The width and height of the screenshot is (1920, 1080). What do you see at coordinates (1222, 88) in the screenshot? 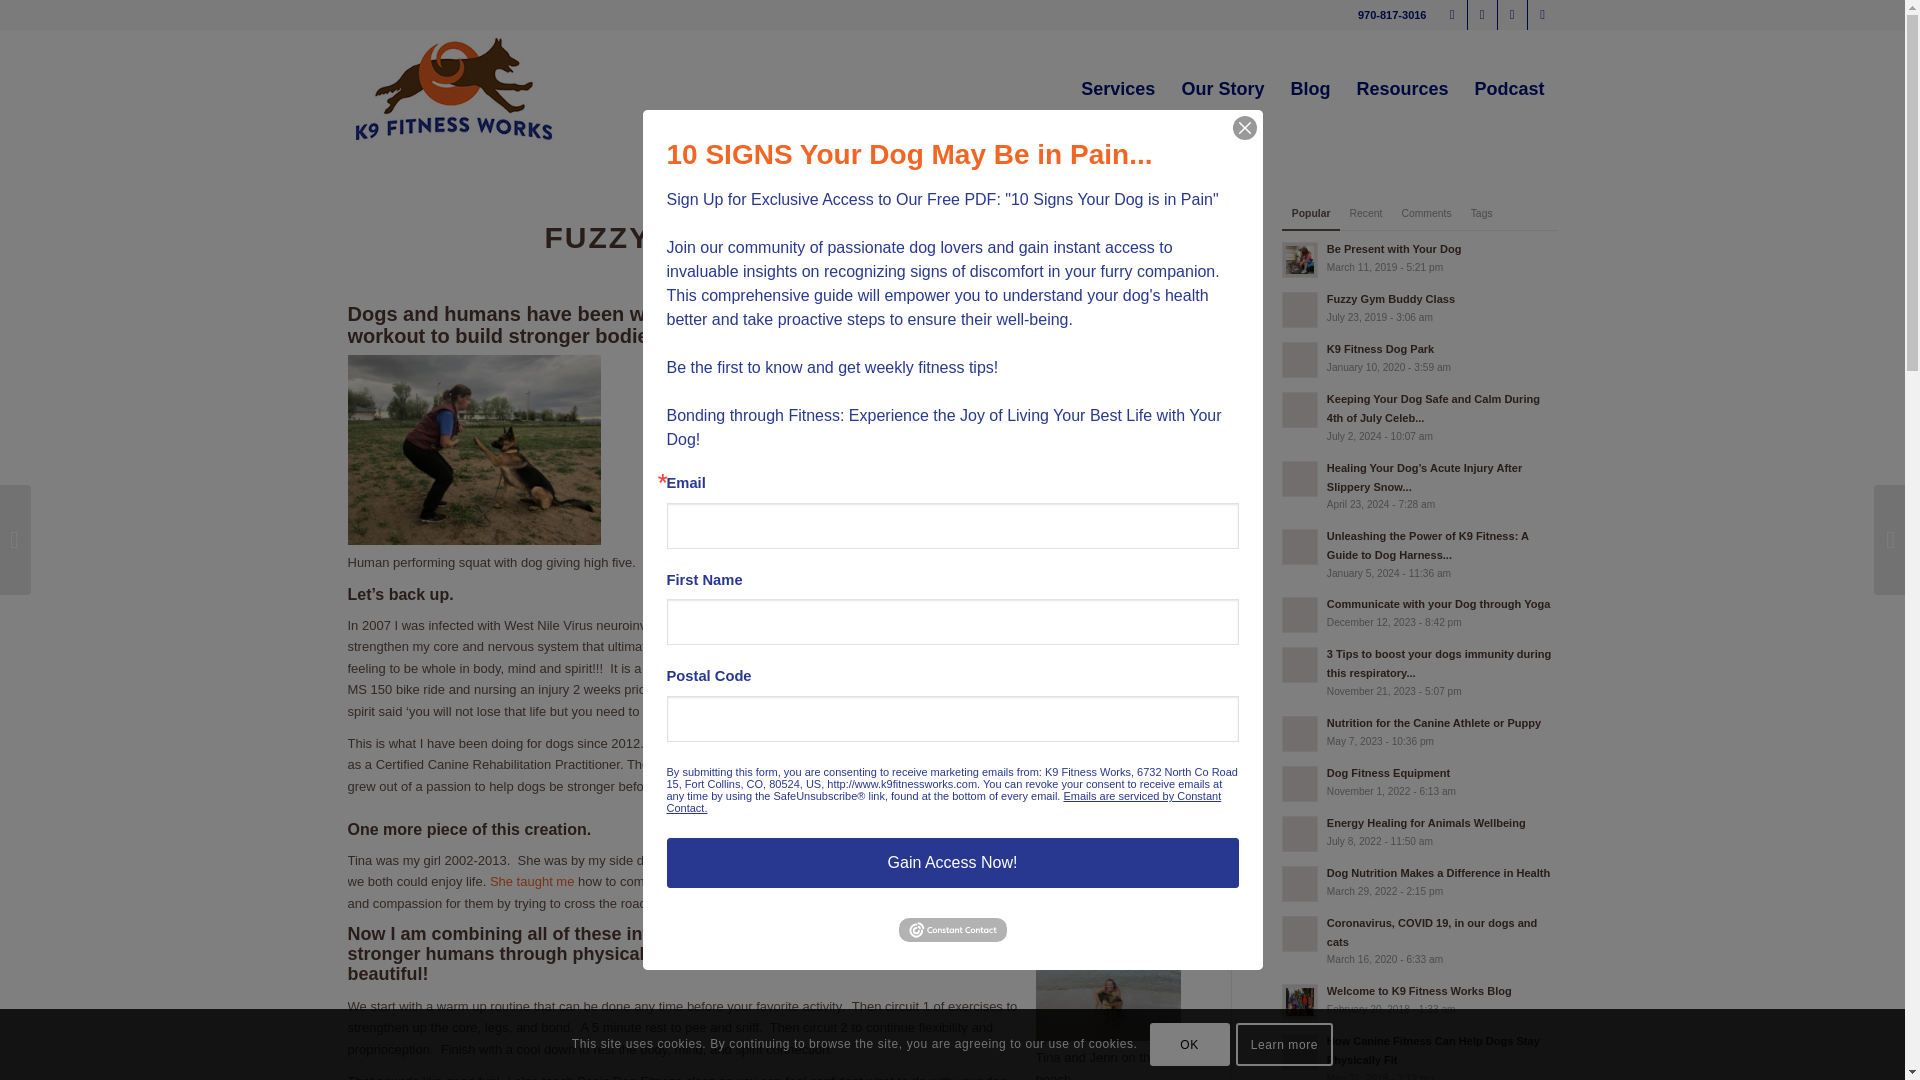
I see `Our Story` at bounding box center [1222, 88].